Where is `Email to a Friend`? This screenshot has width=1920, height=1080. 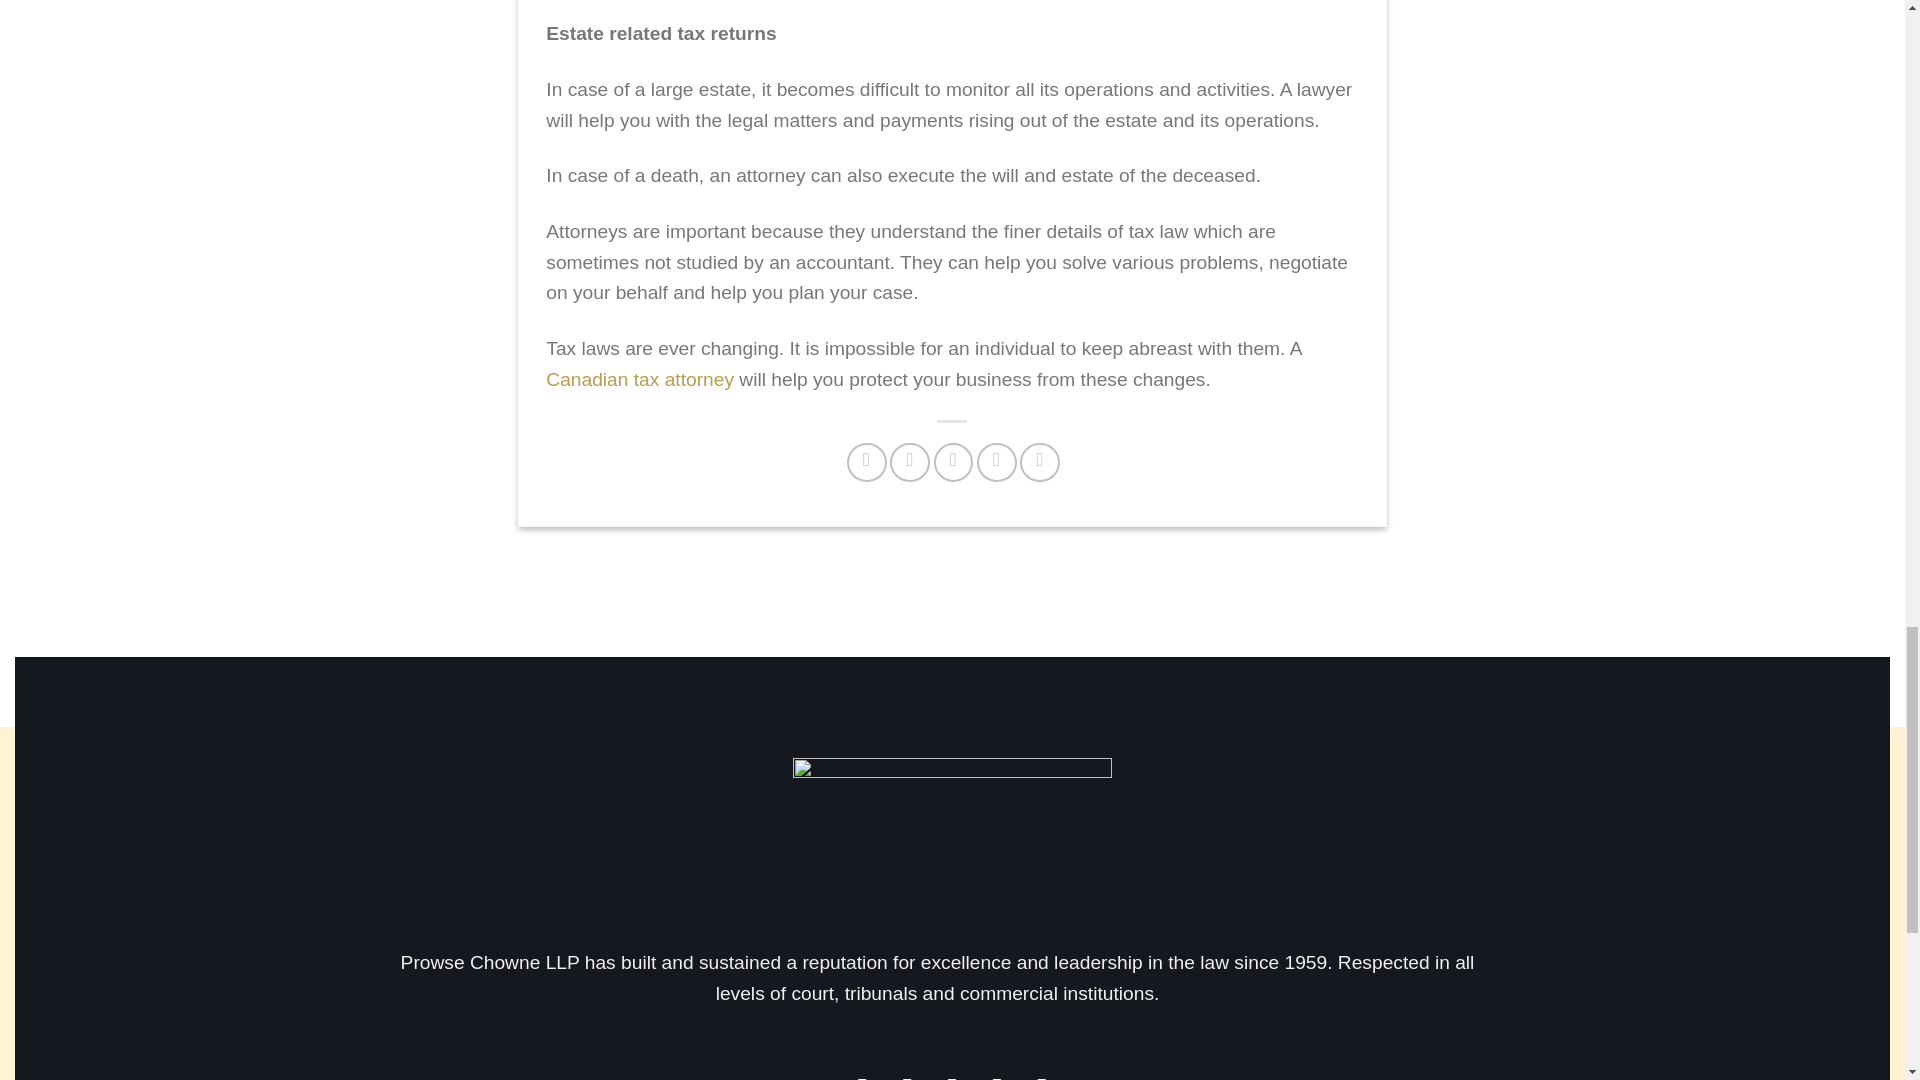
Email to a Friend is located at coordinates (953, 462).